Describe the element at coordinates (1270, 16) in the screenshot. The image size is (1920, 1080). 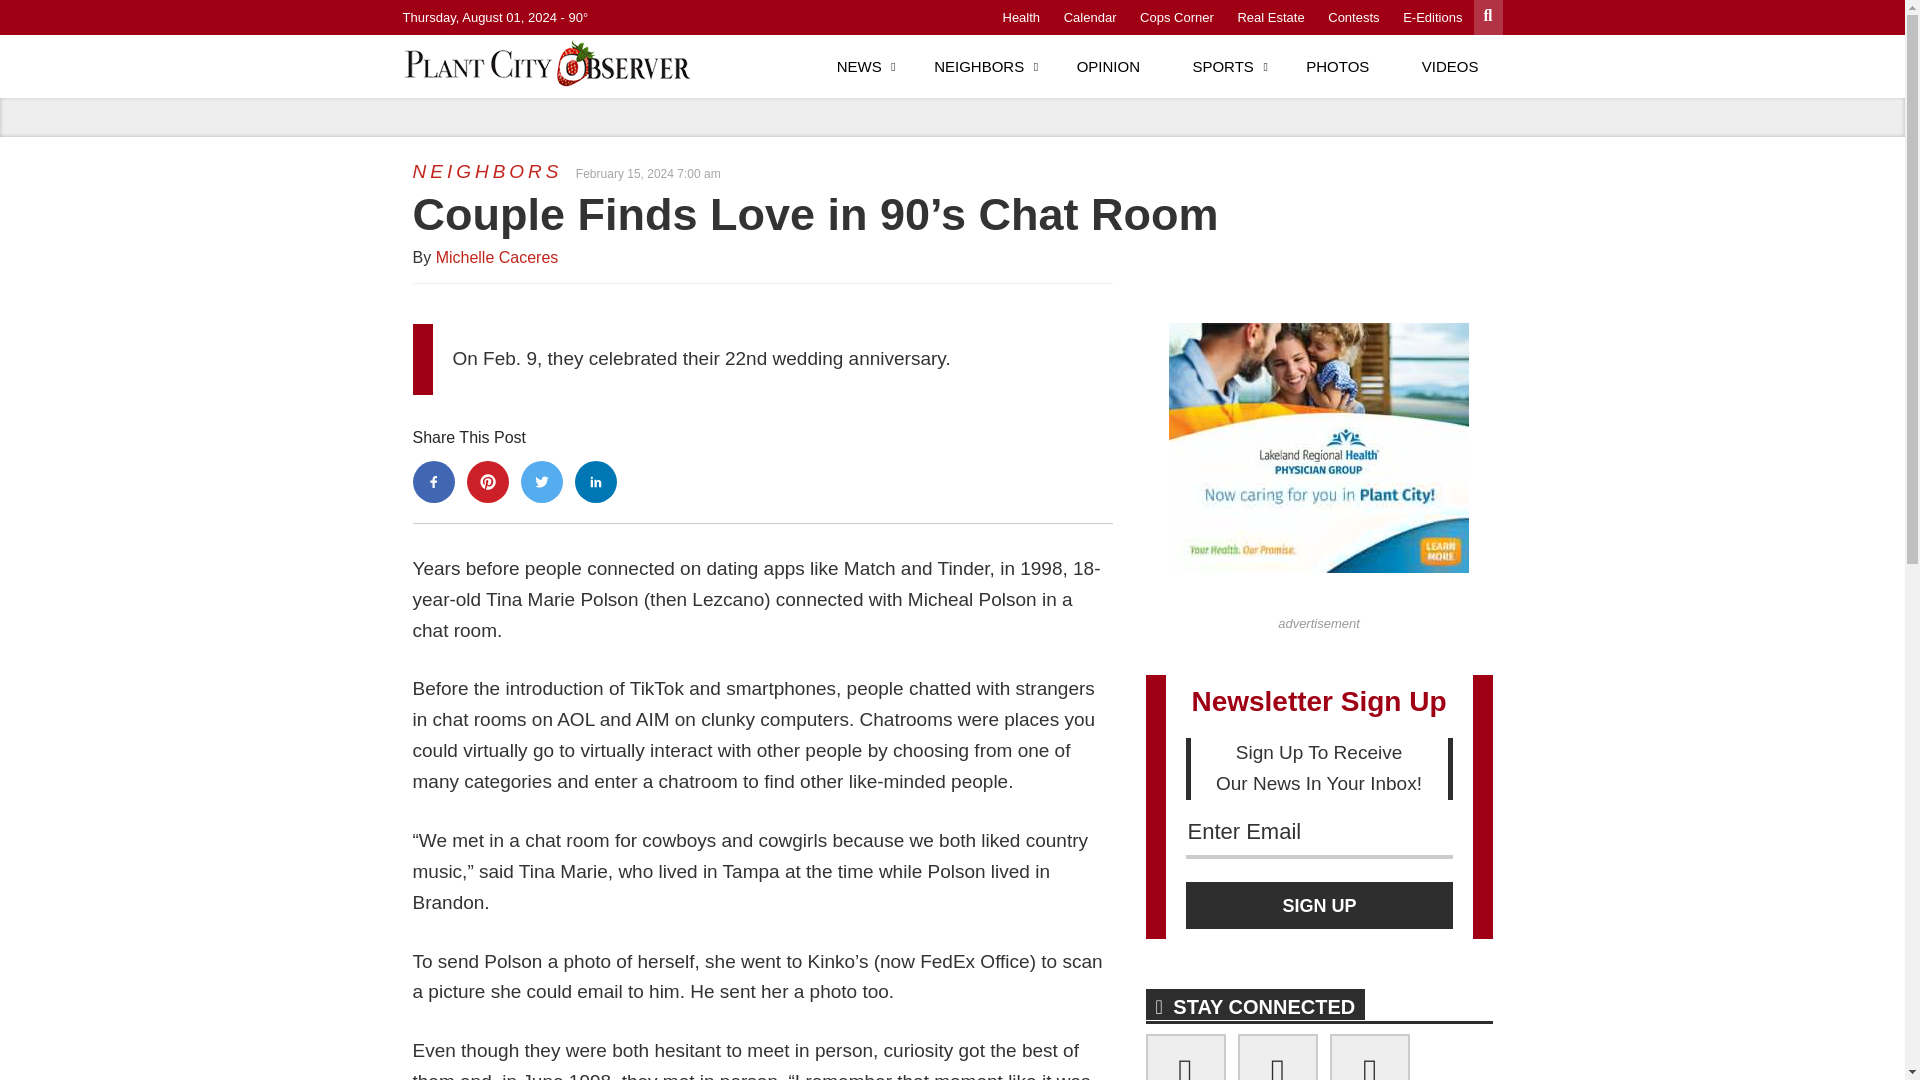
I see `Real Estate` at that location.